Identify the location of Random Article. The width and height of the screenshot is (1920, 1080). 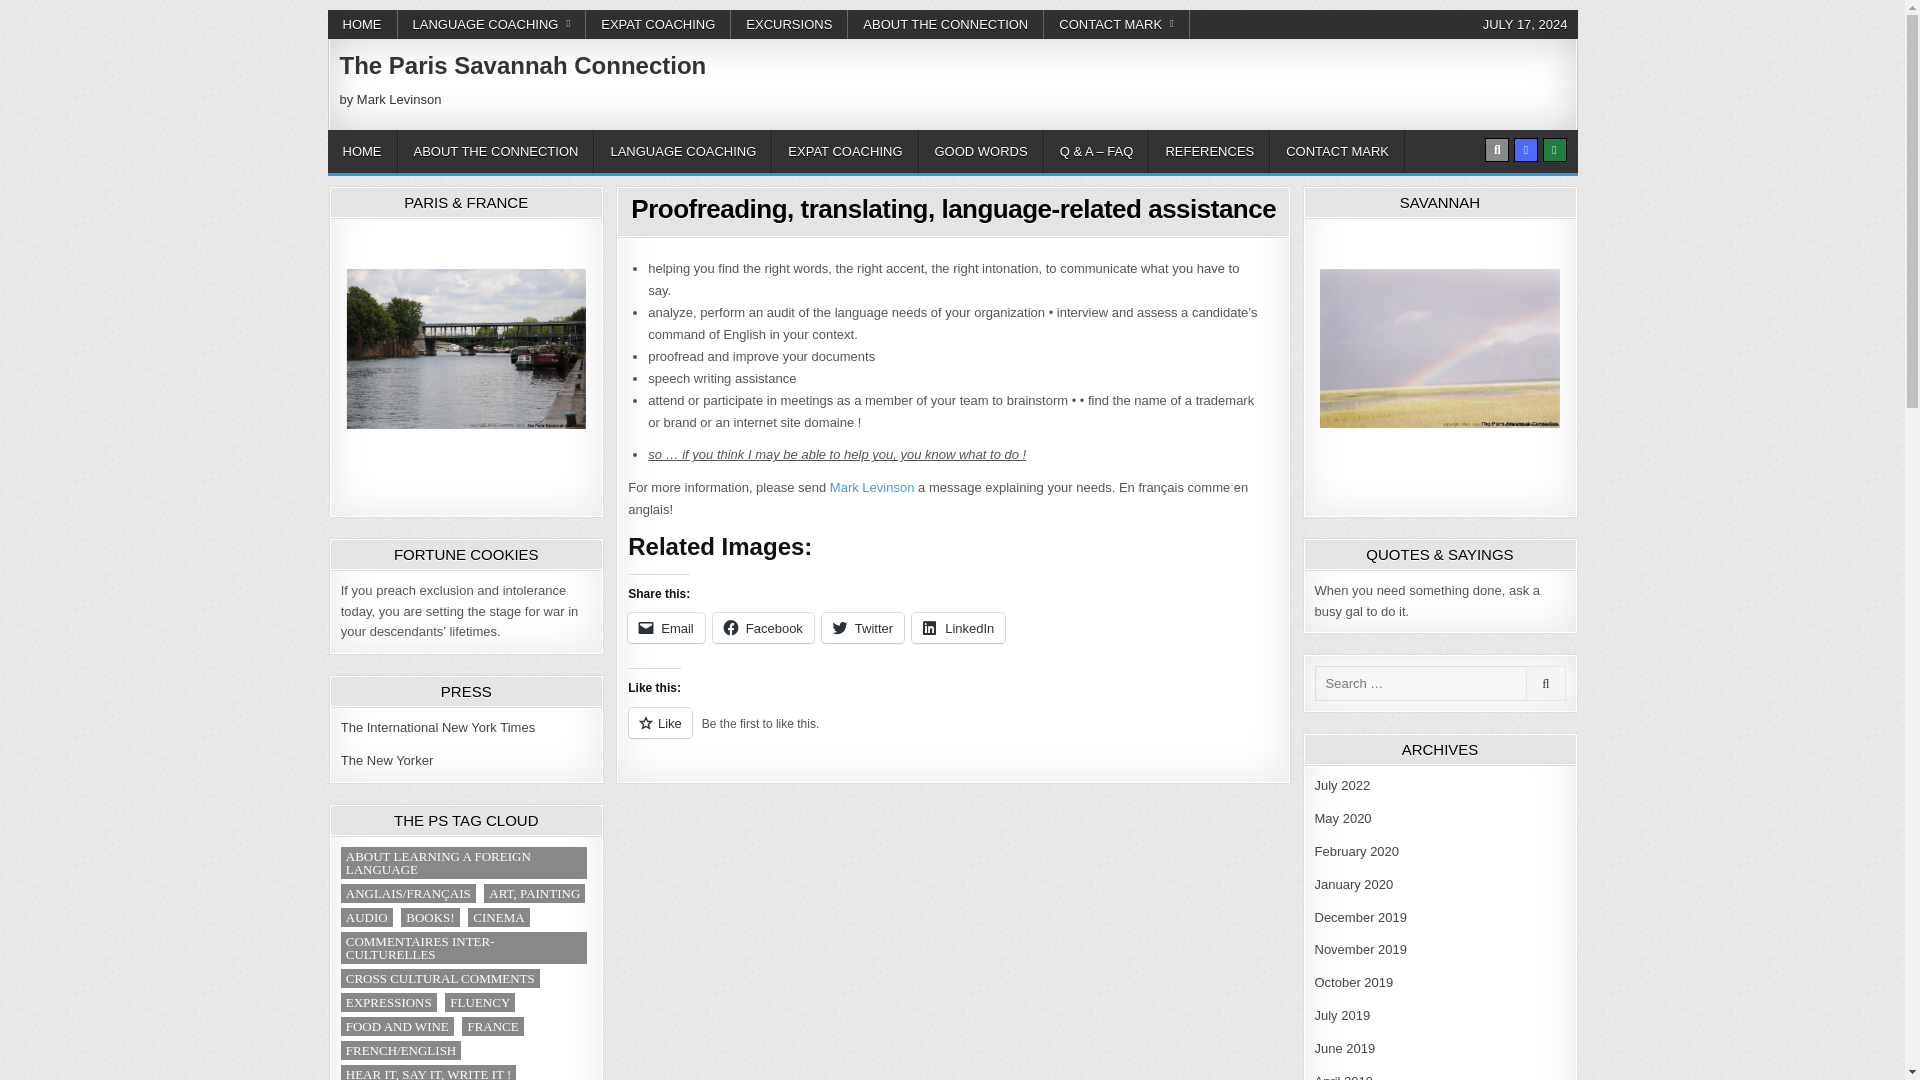
(1526, 150).